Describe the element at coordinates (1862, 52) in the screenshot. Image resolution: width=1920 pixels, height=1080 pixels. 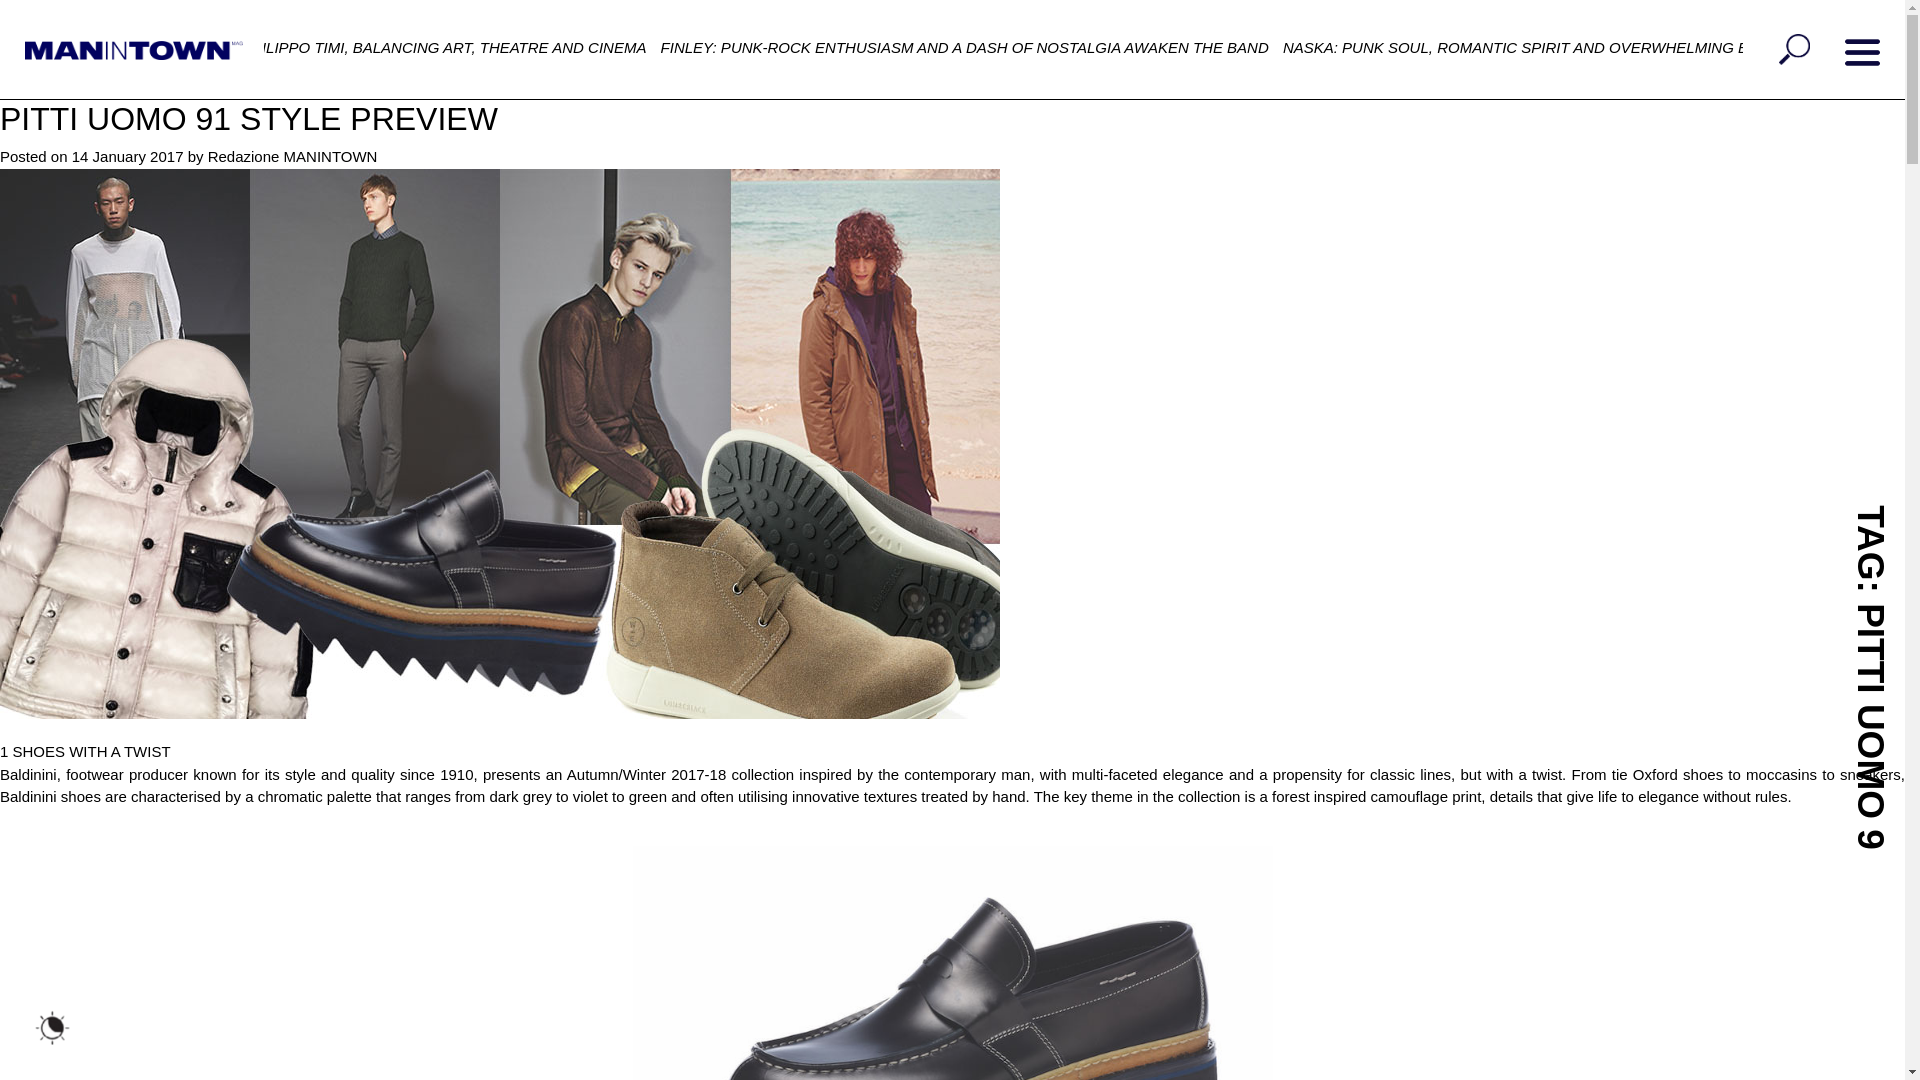
I see `Primary Menu` at that location.